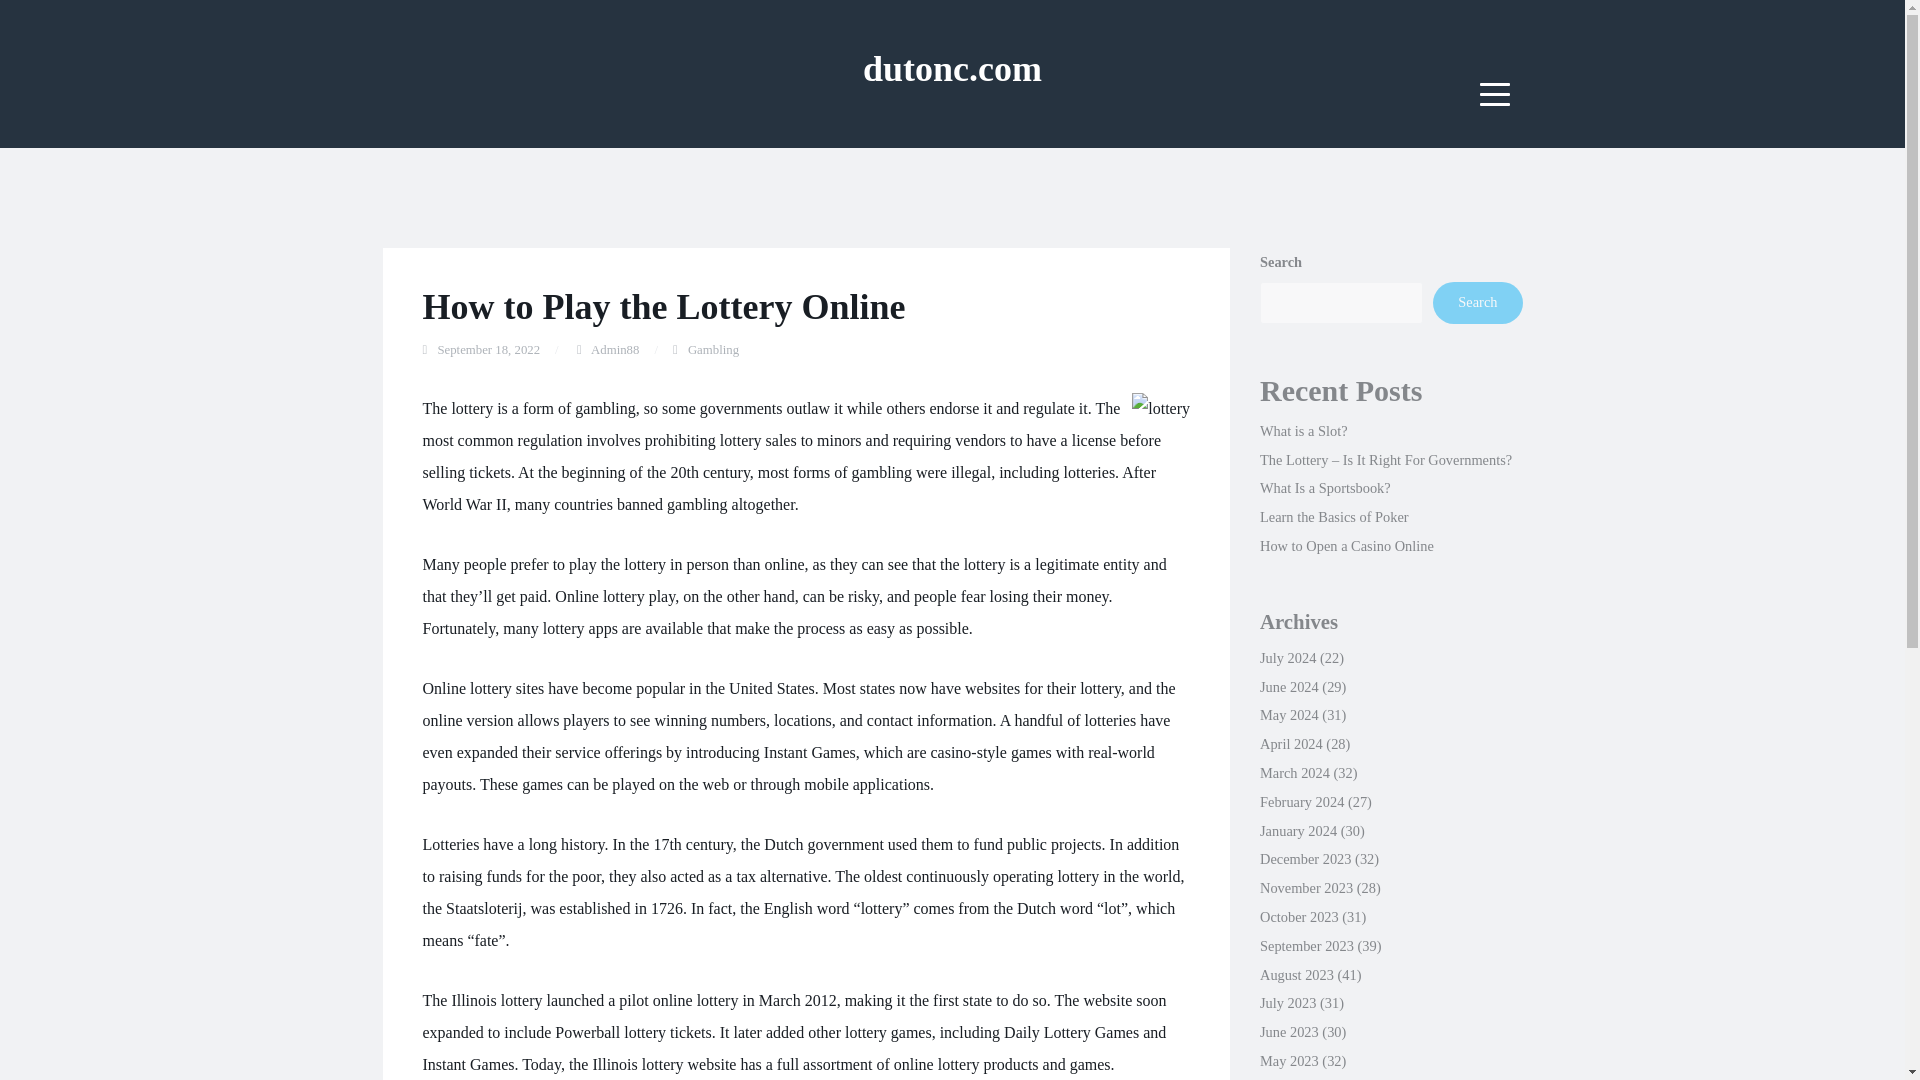  Describe the element at coordinates (952, 68) in the screenshot. I see `dutonc.com` at that location.